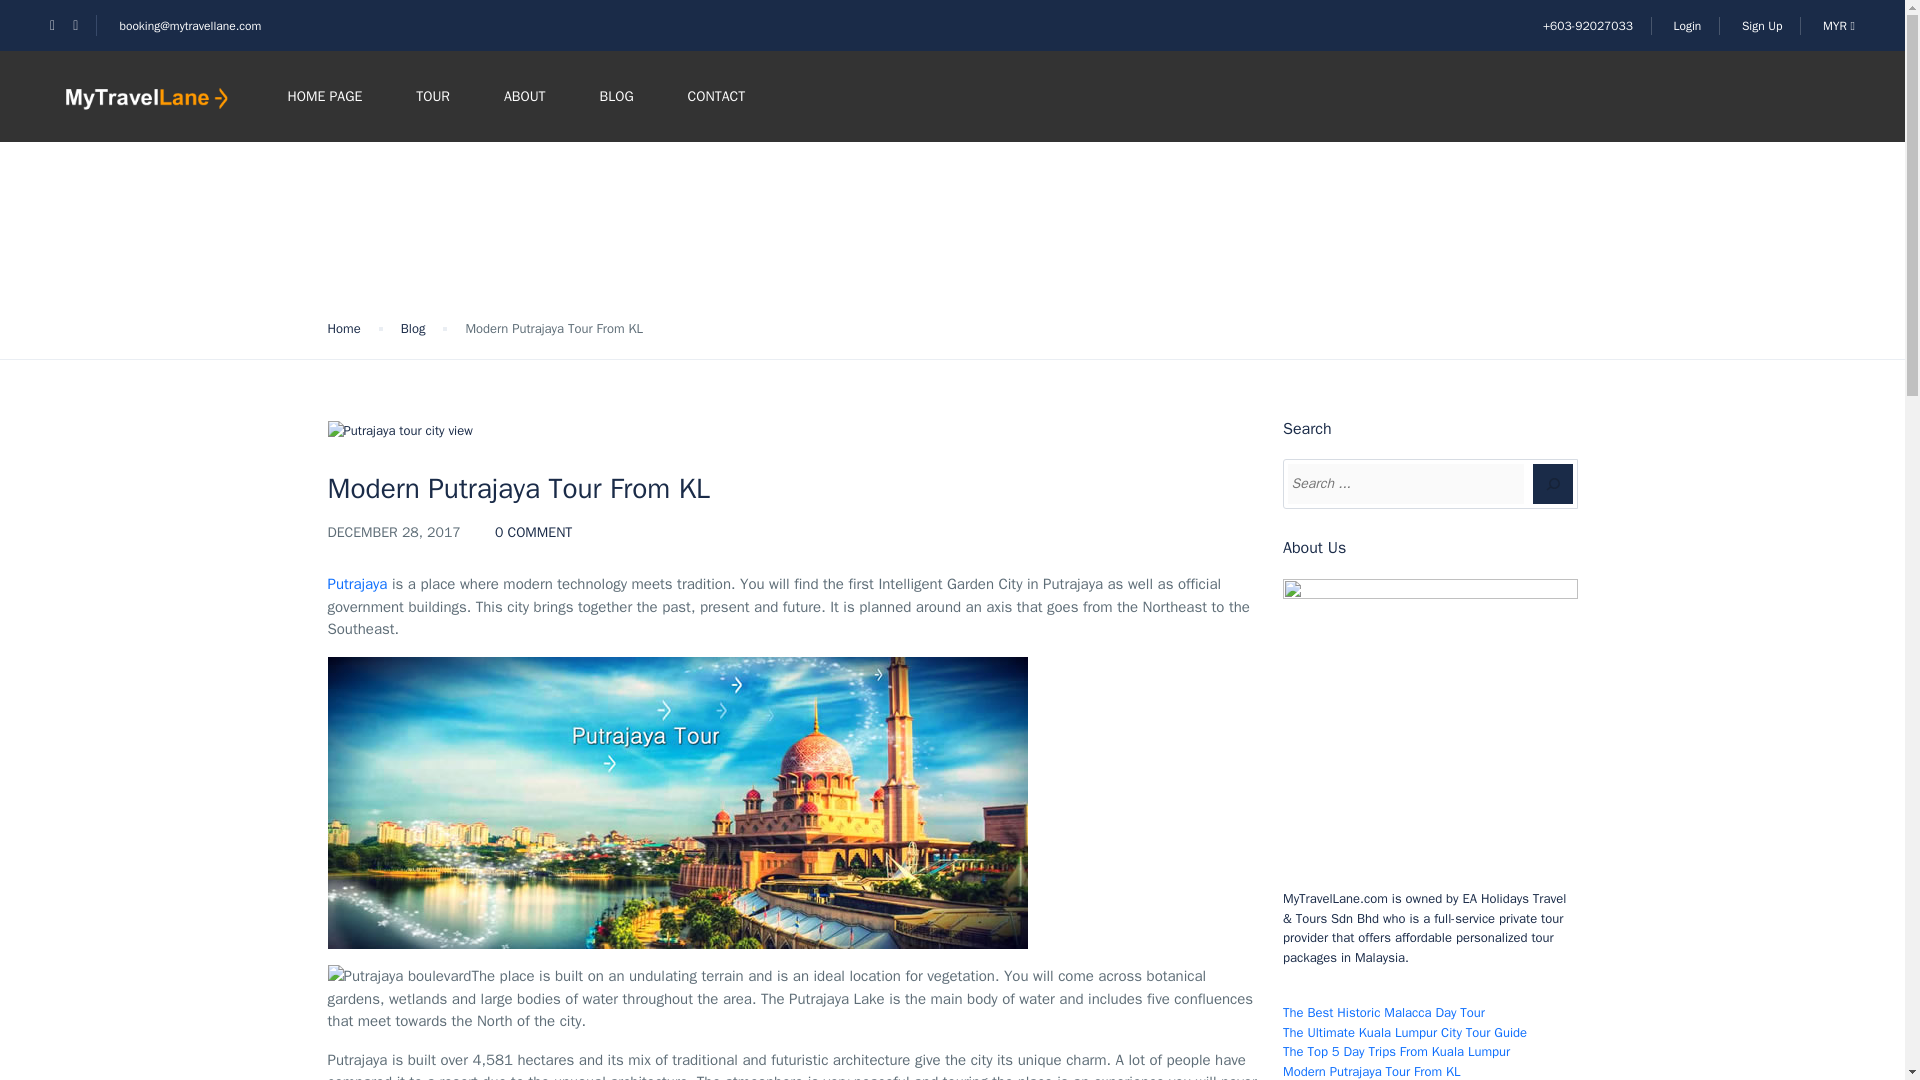 This screenshot has height=1080, width=1920. Describe the element at coordinates (1762, 26) in the screenshot. I see `Sign Up` at that location.